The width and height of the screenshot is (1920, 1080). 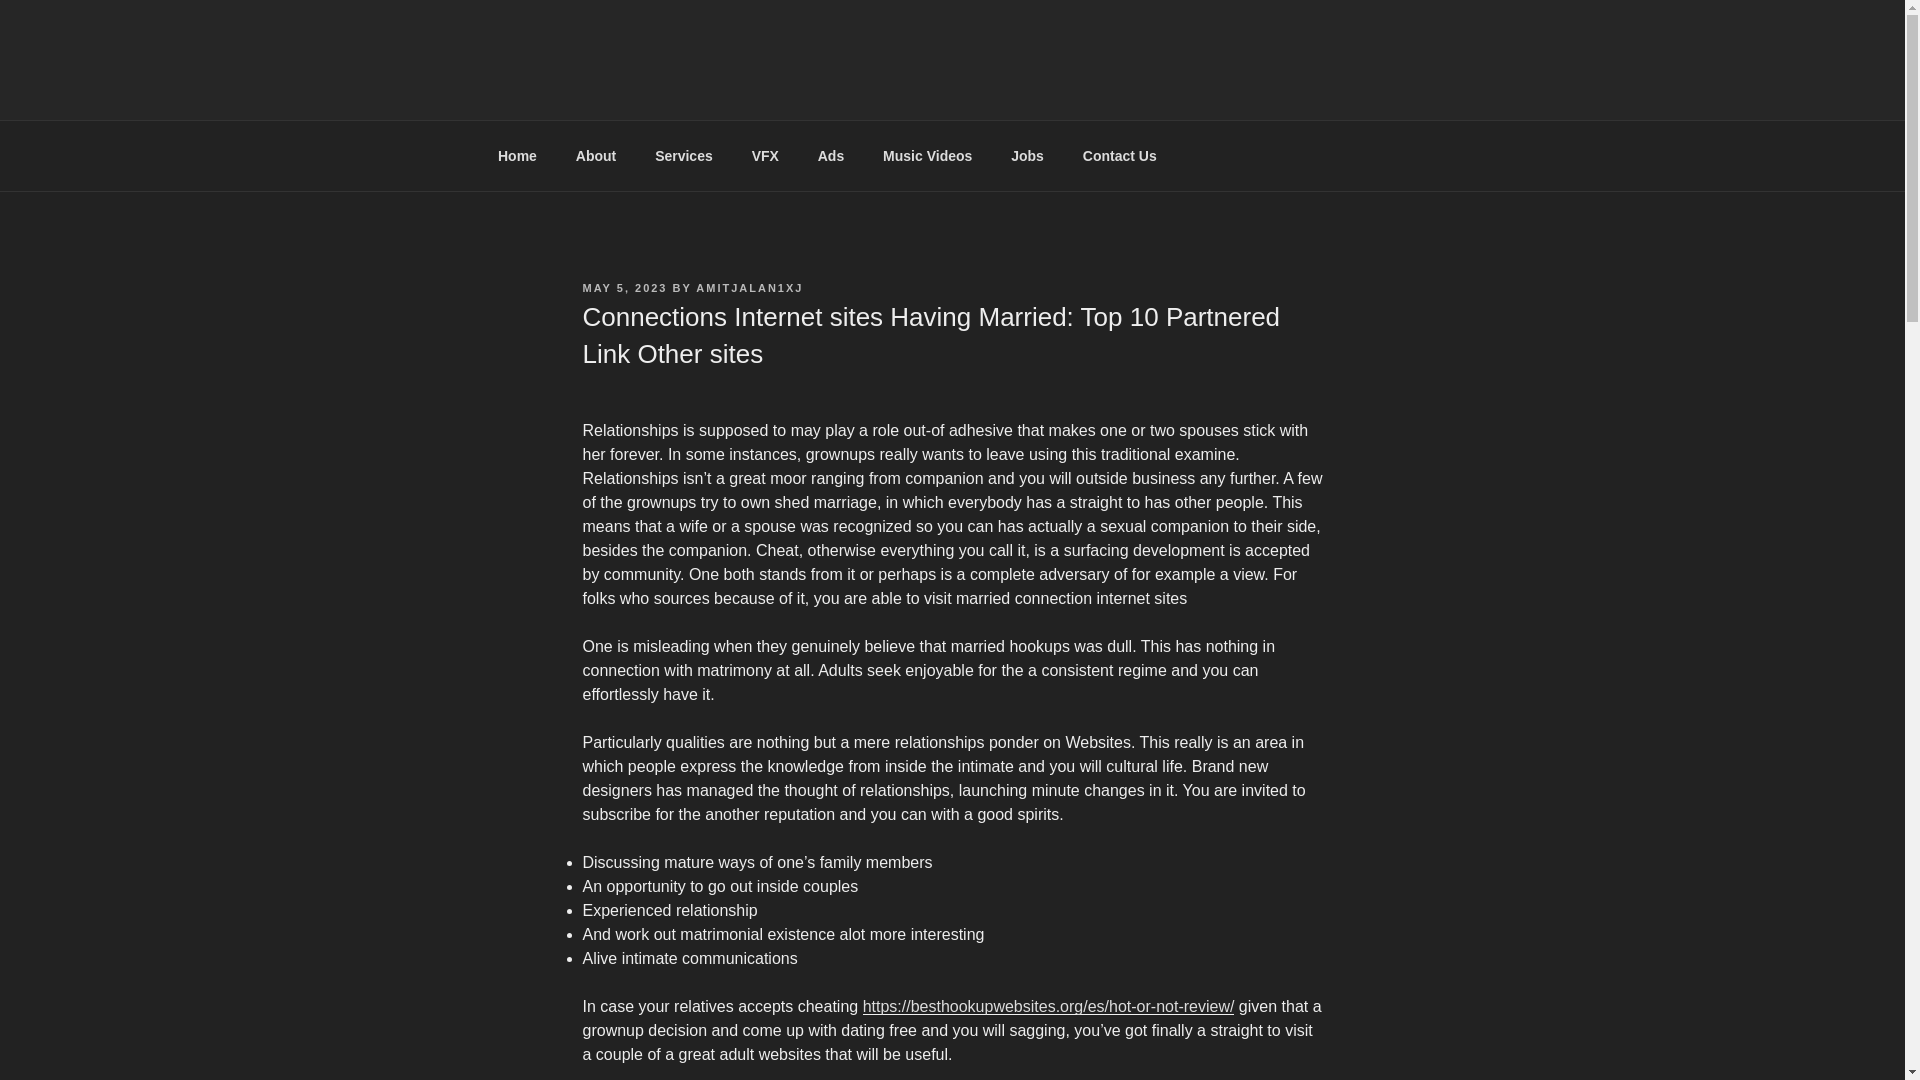 I want to click on Home, so click(x=517, y=156).